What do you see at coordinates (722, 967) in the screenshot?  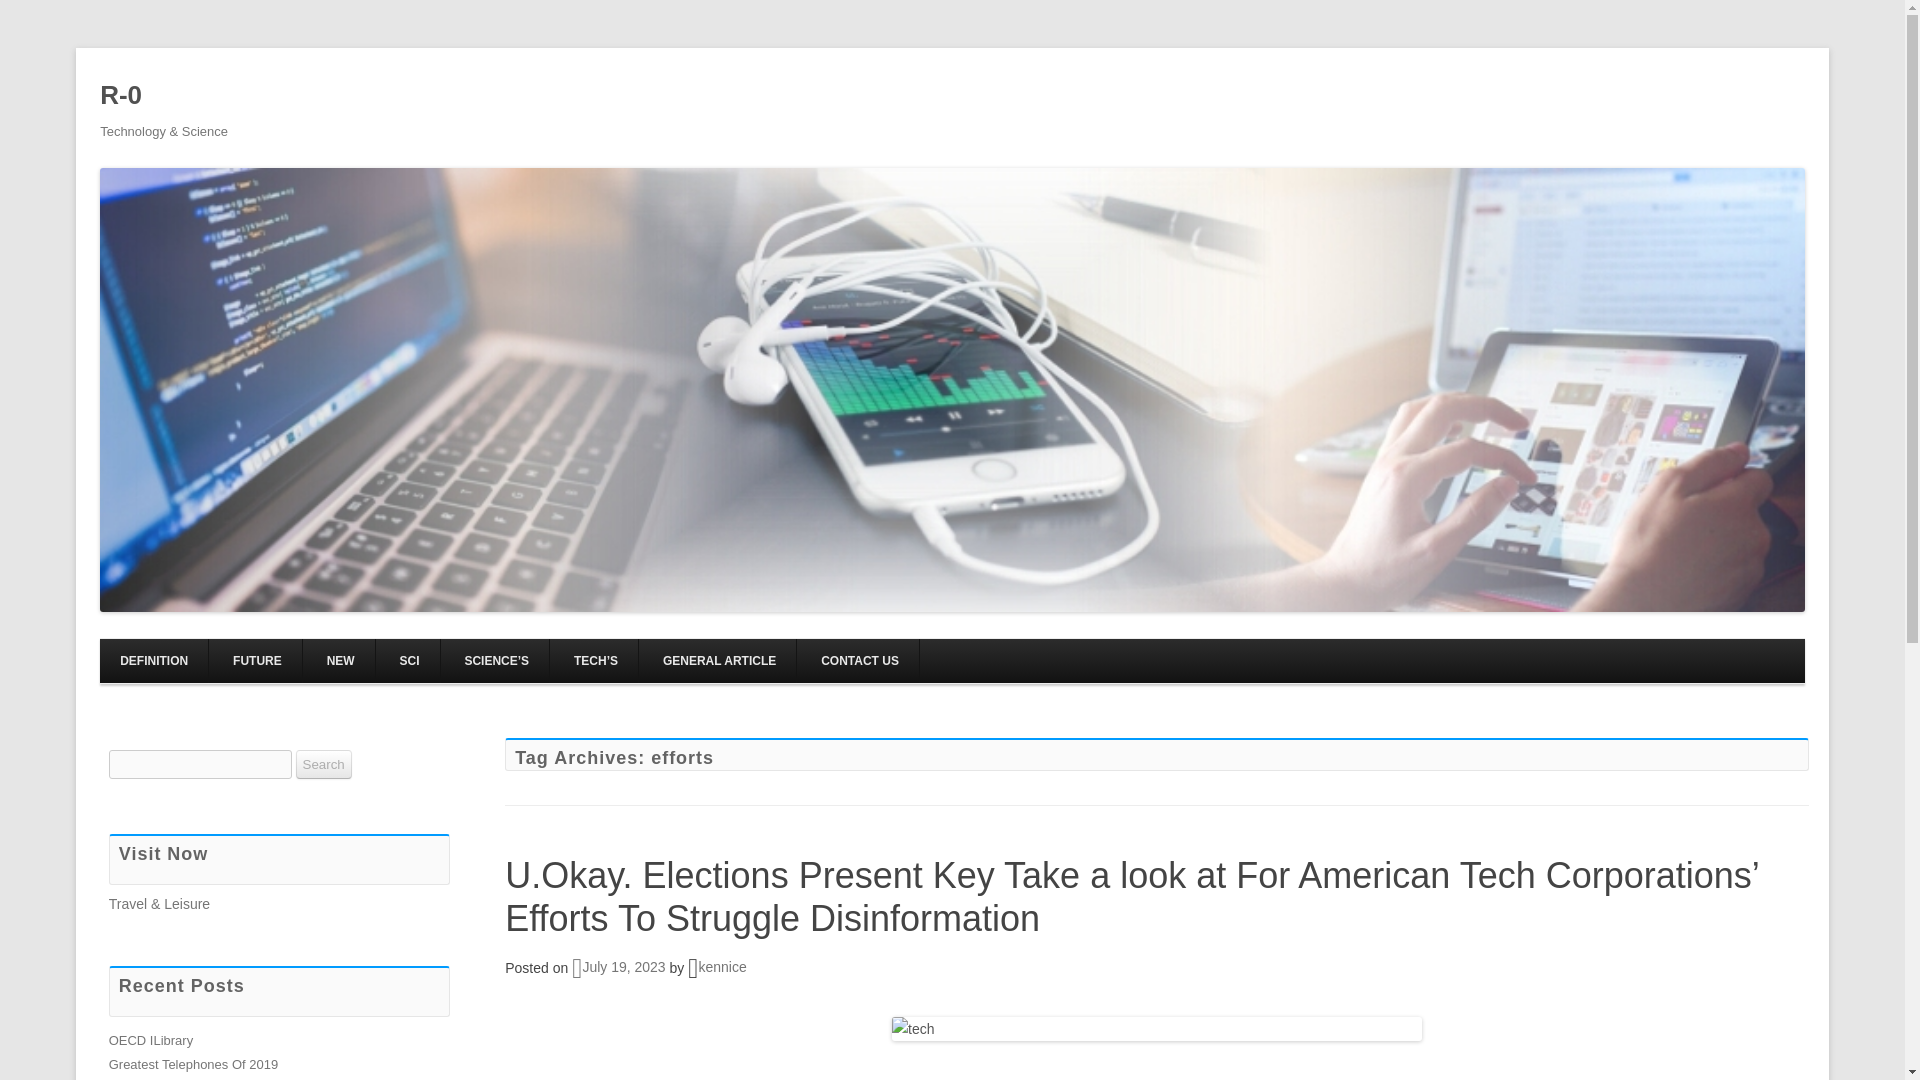 I see `kennice` at bounding box center [722, 967].